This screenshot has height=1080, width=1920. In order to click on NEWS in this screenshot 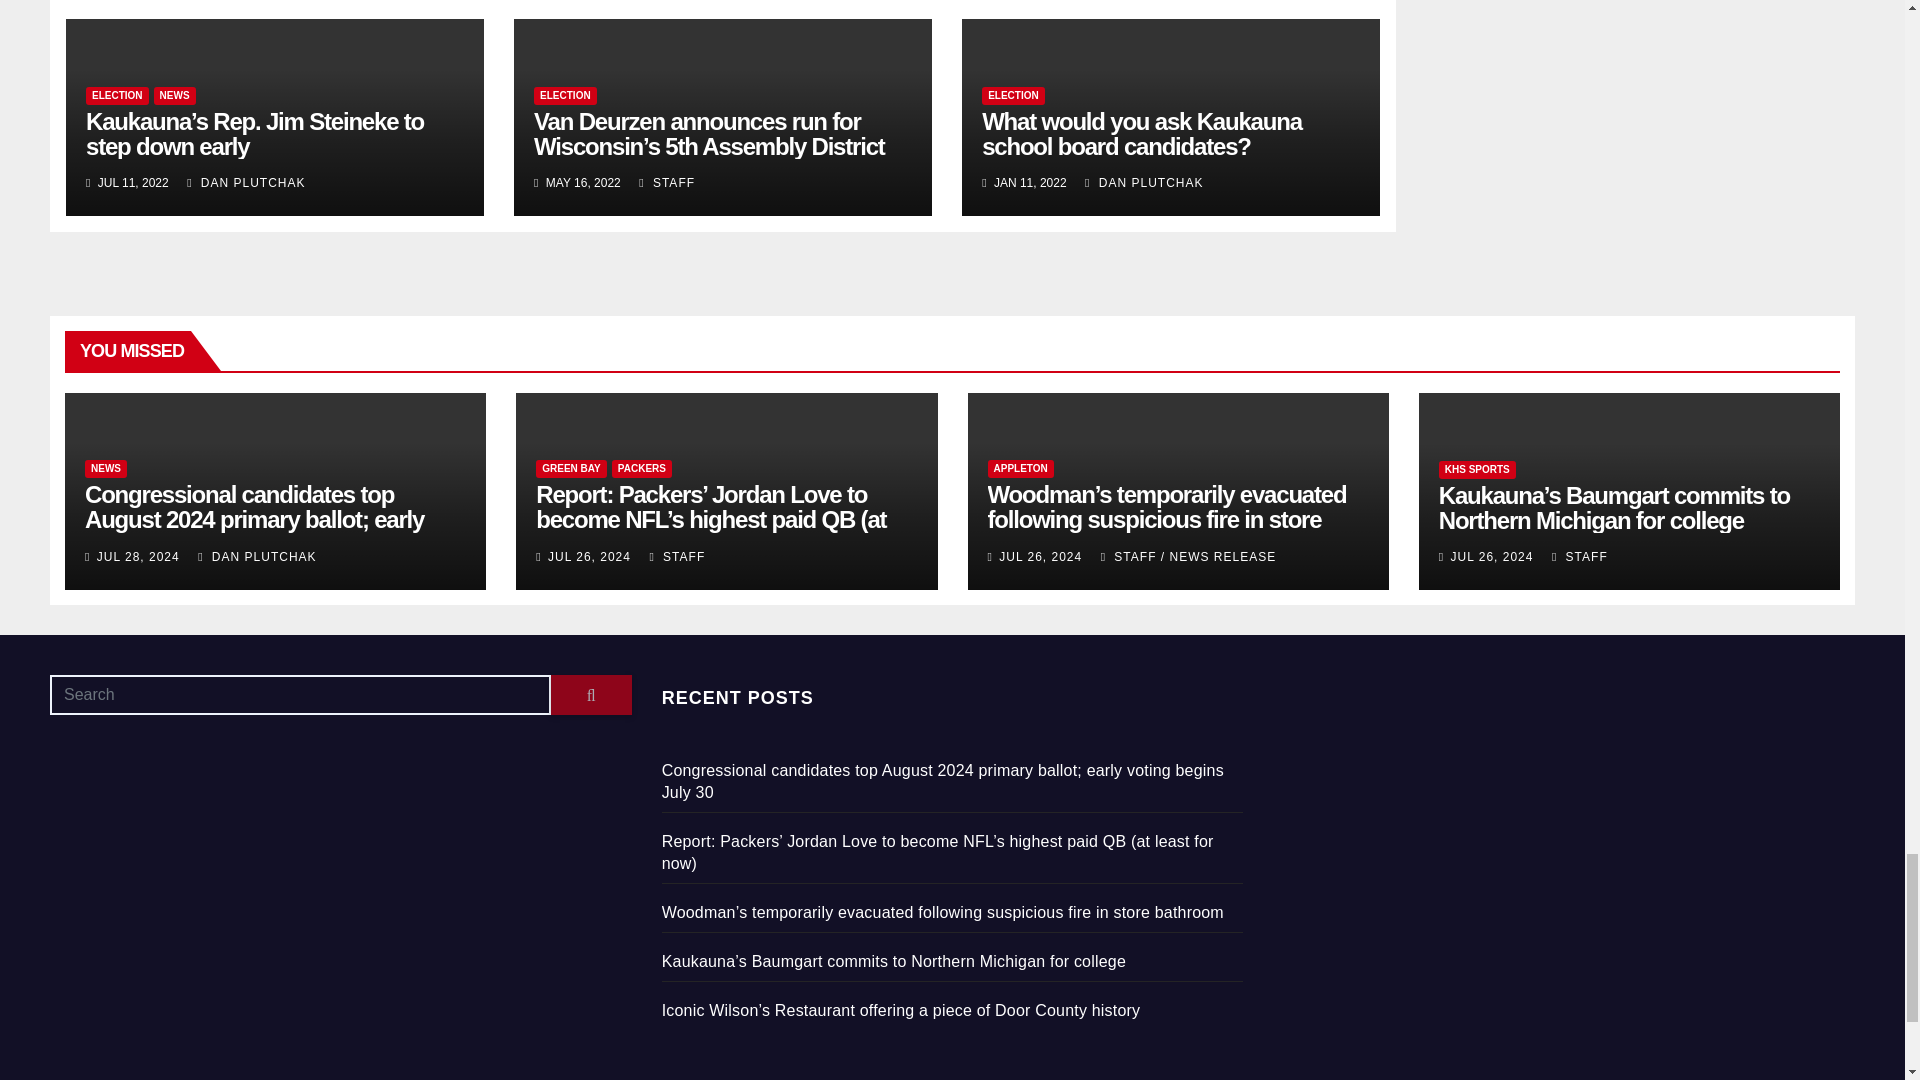, I will do `click(174, 96)`.